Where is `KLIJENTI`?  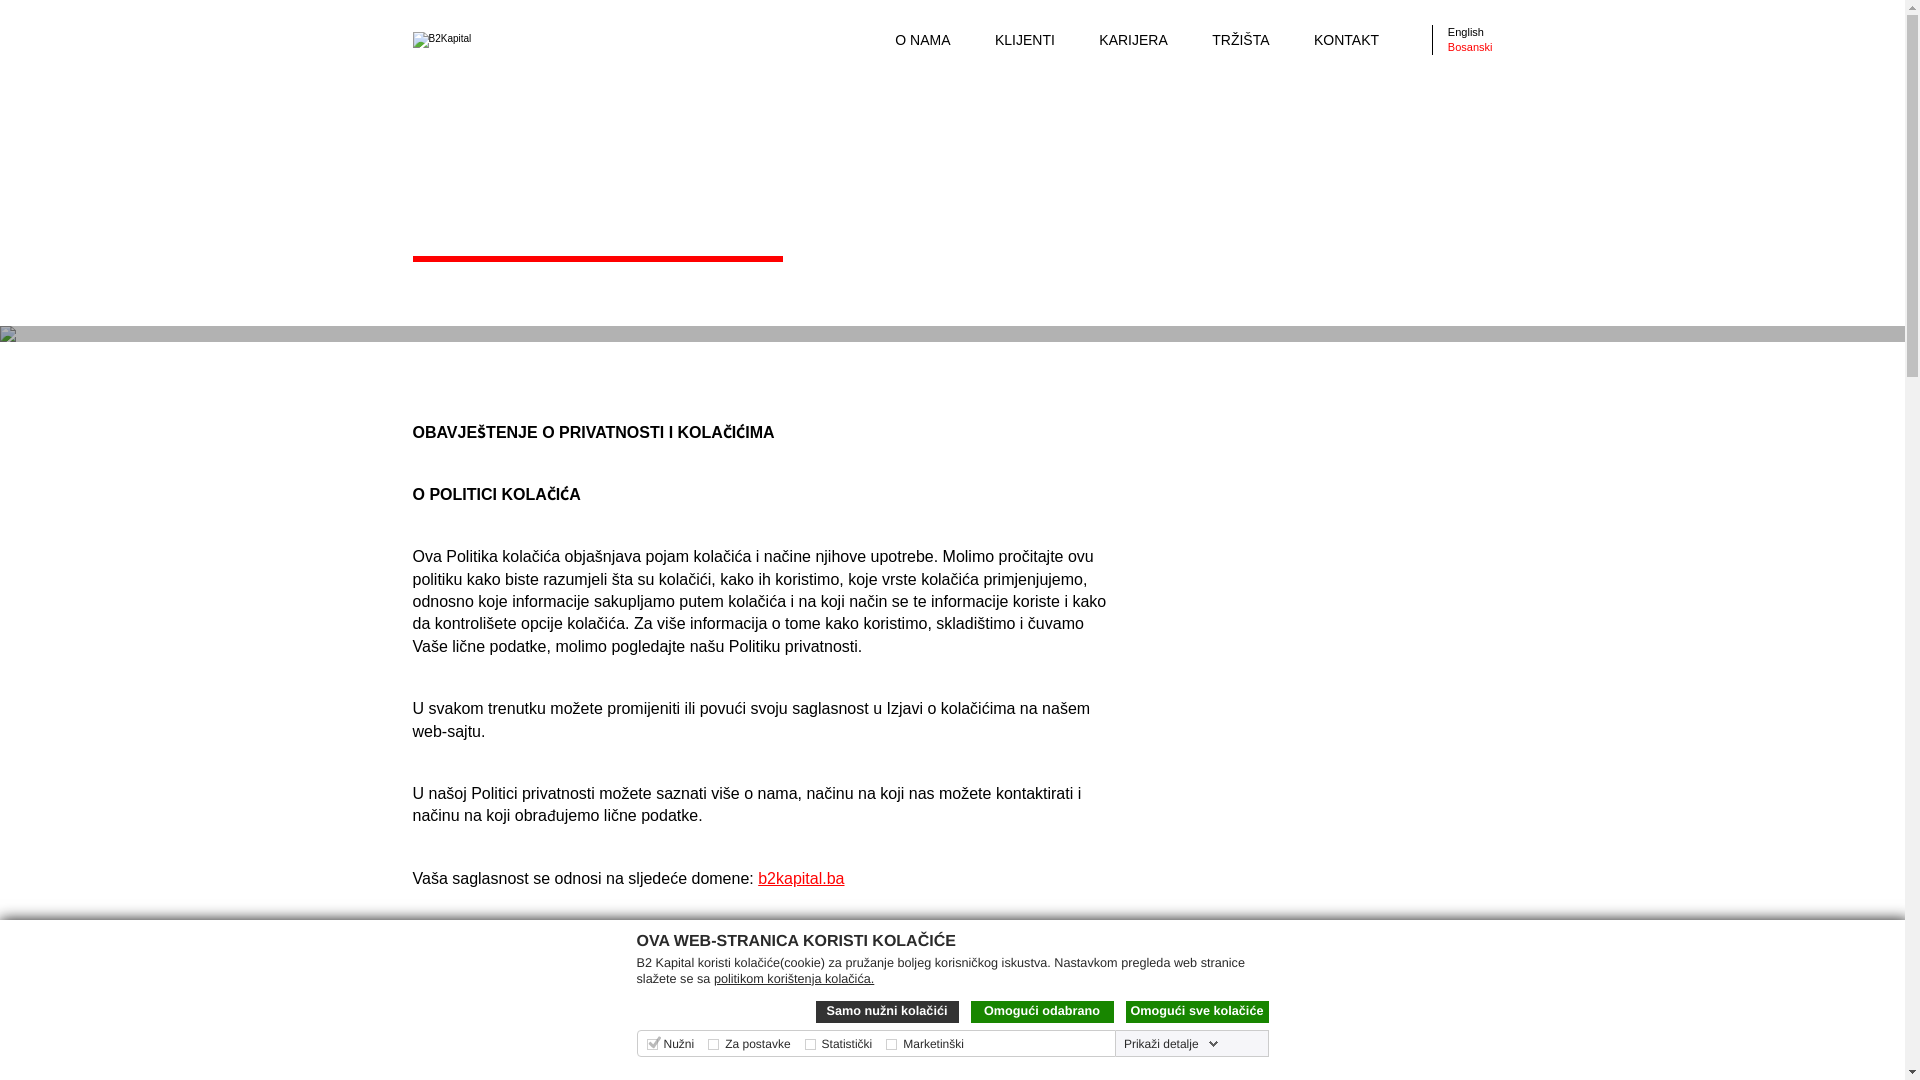 KLIJENTI is located at coordinates (1024, 40).